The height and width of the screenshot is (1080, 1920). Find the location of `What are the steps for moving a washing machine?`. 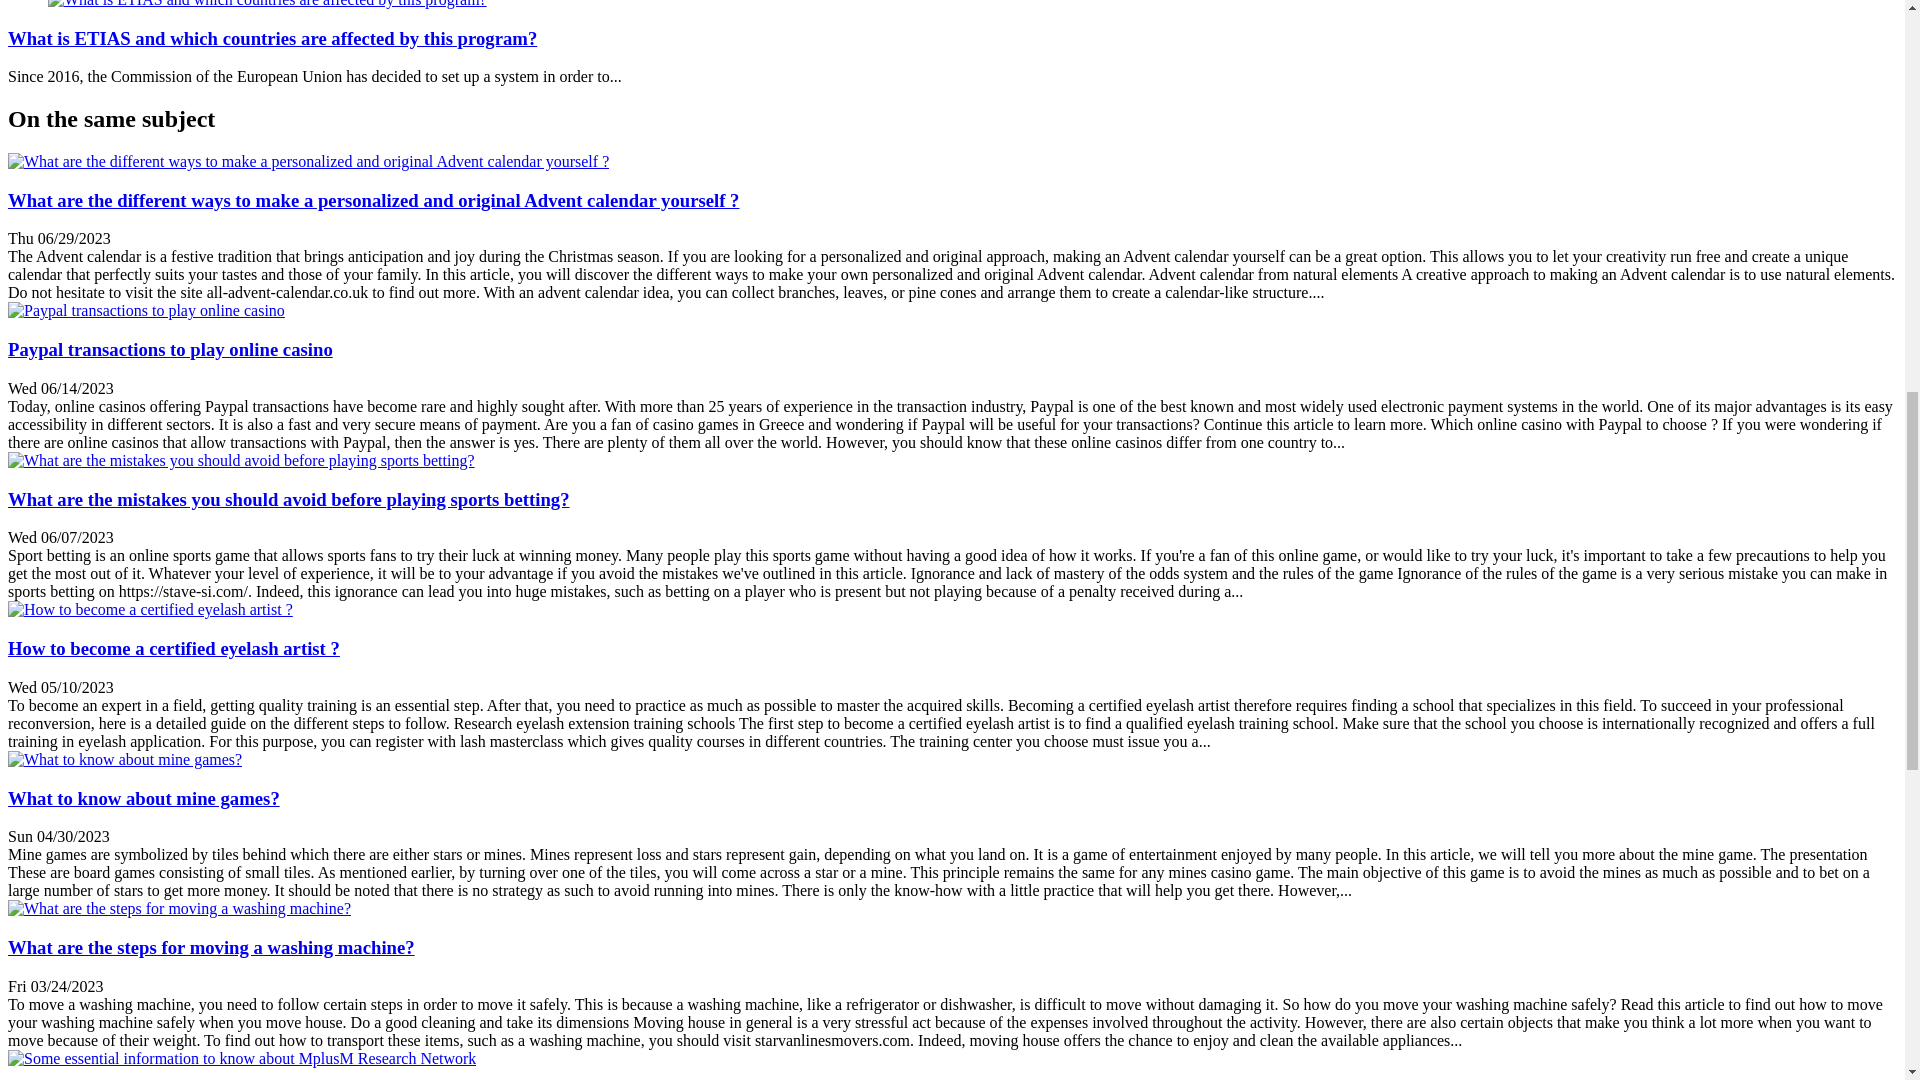

What are the steps for moving a washing machine? is located at coordinates (179, 908).